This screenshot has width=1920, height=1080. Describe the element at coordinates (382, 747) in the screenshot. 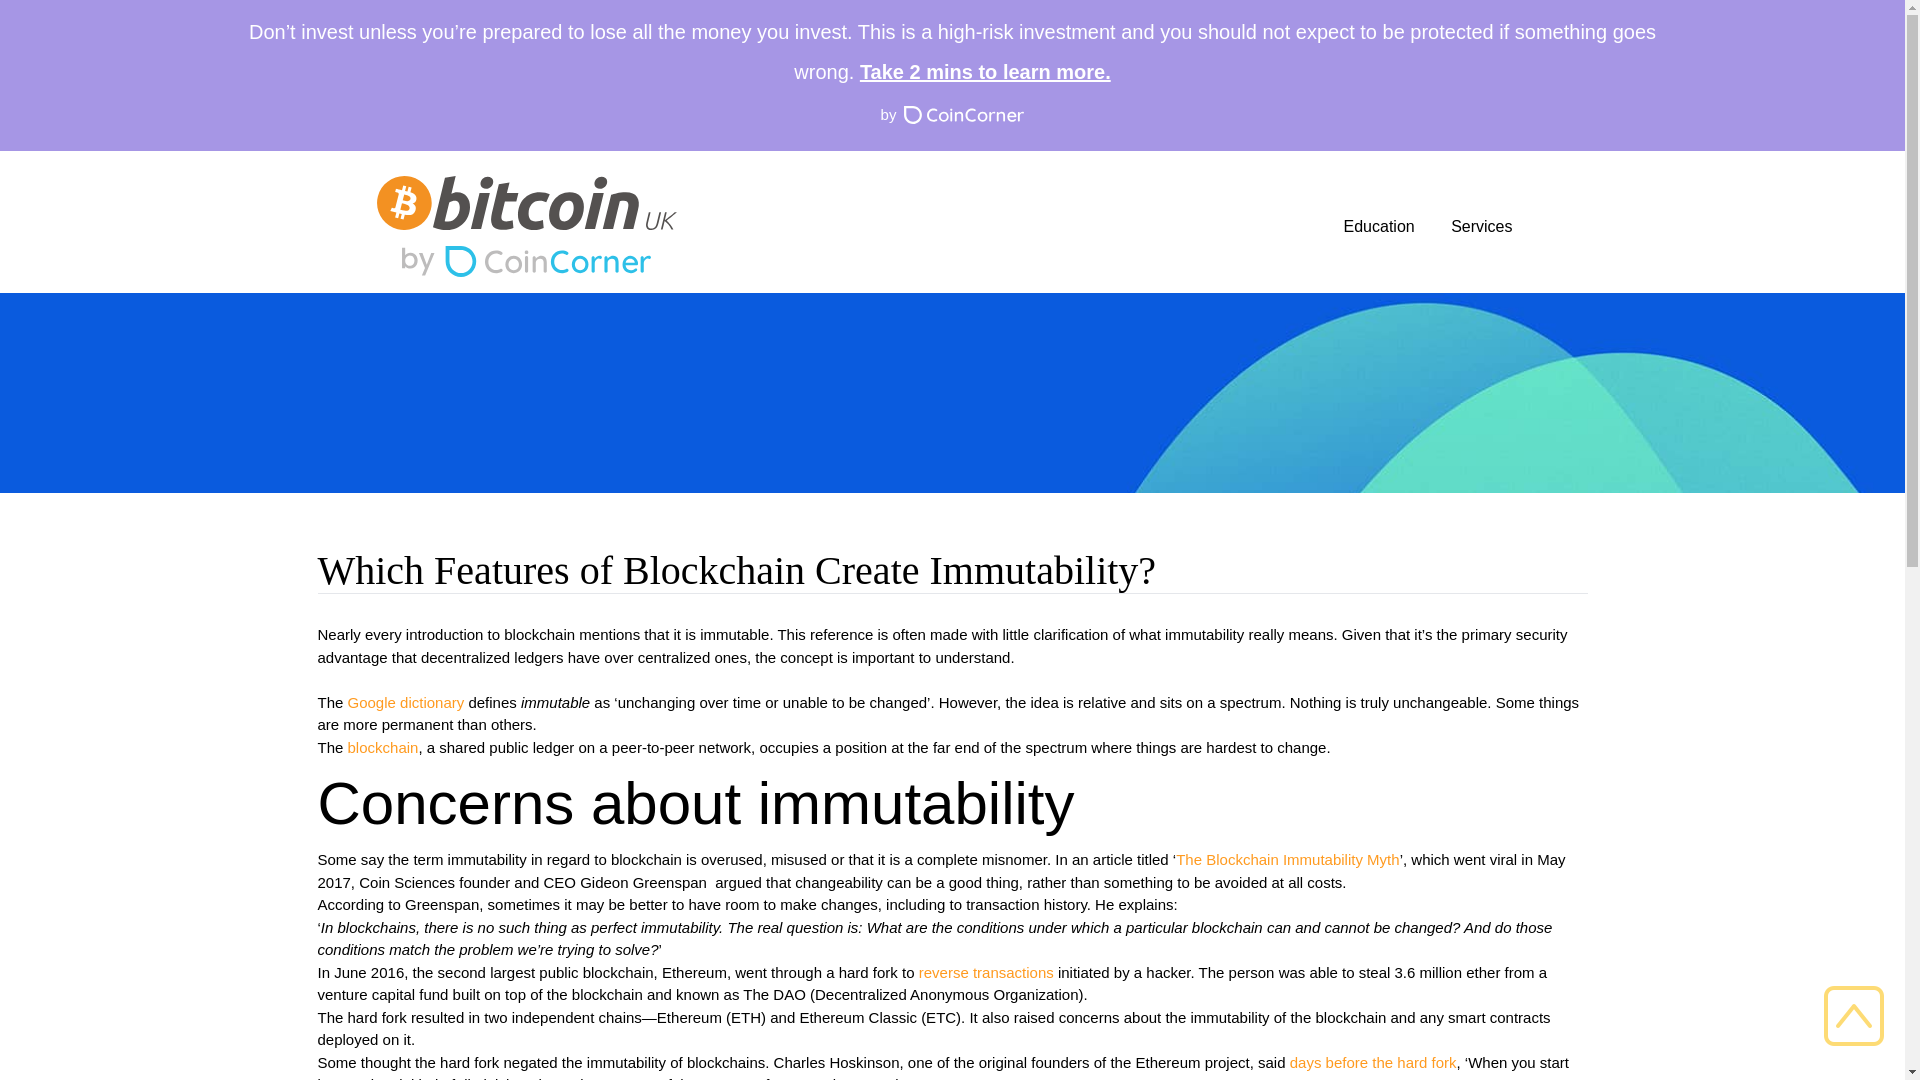

I see `blockchain` at that location.